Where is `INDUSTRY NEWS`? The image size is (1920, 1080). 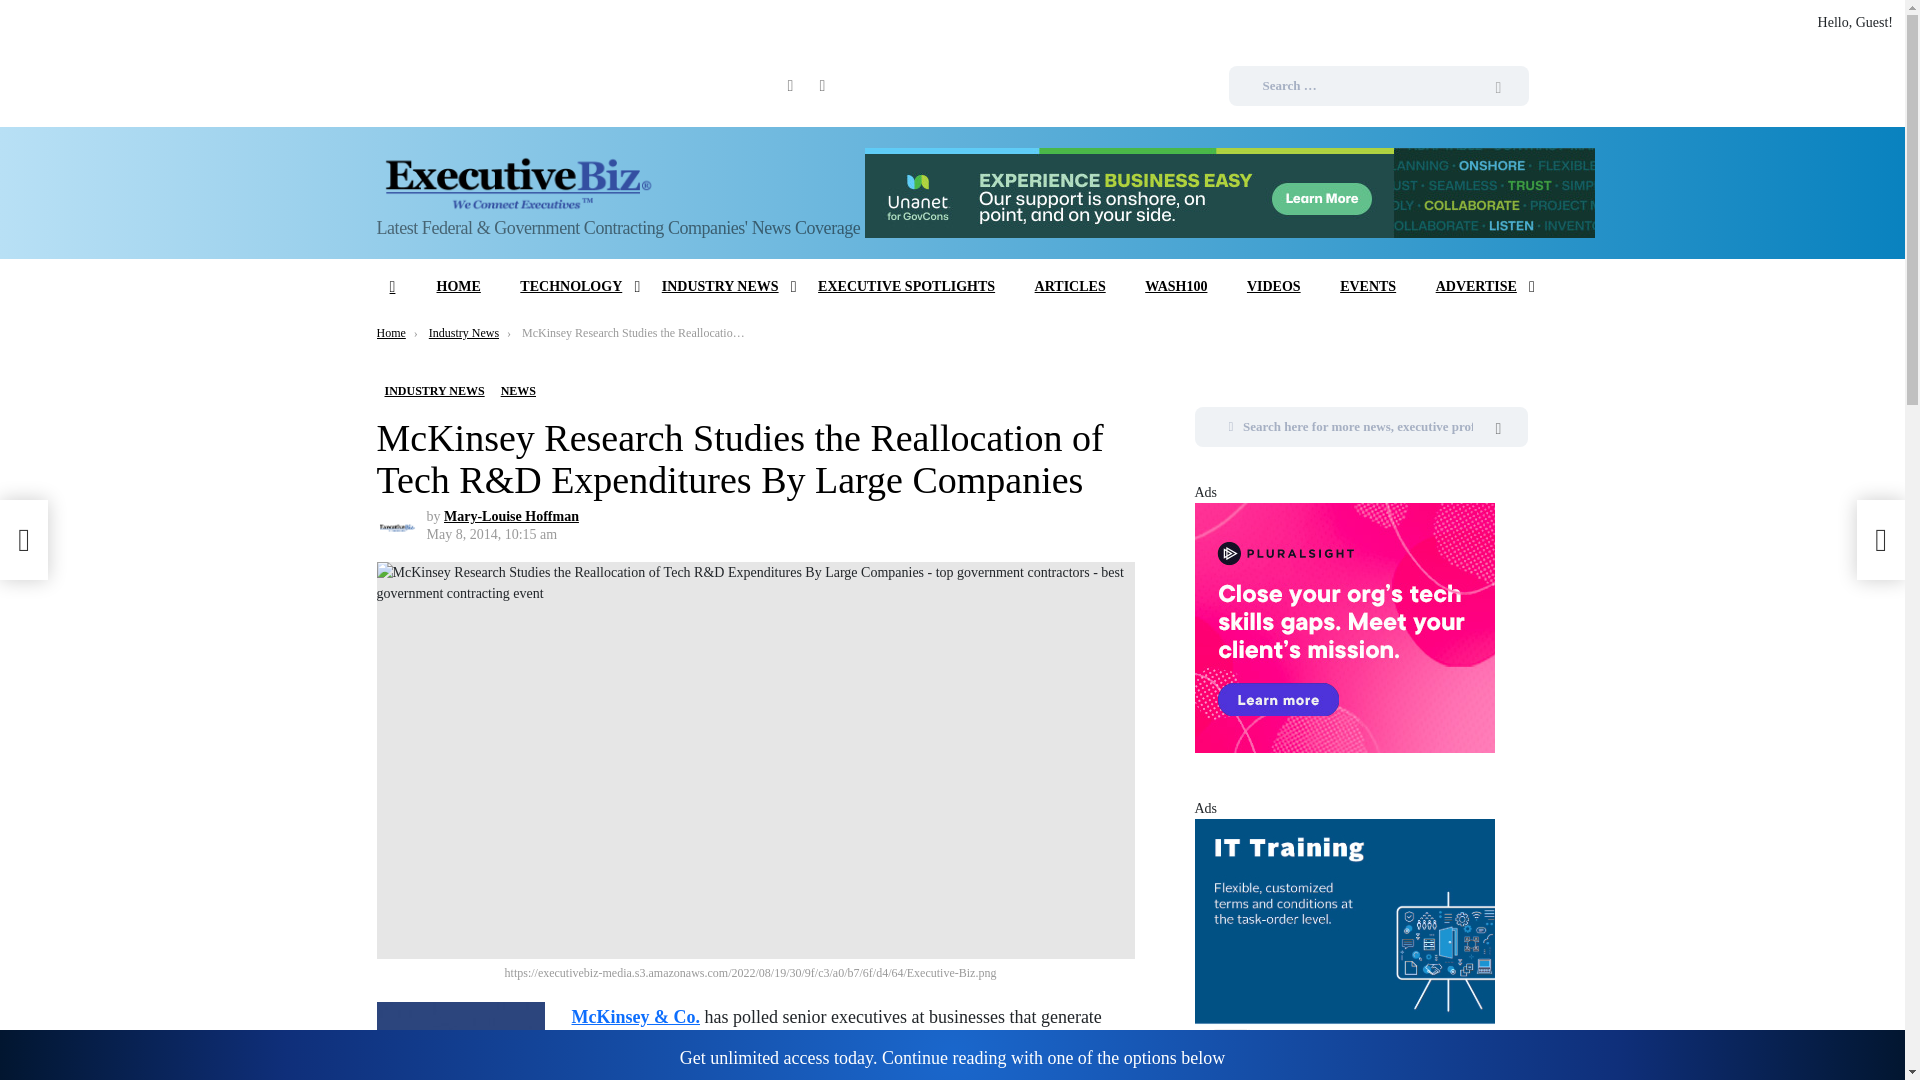
INDUSTRY NEWS is located at coordinates (720, 287).